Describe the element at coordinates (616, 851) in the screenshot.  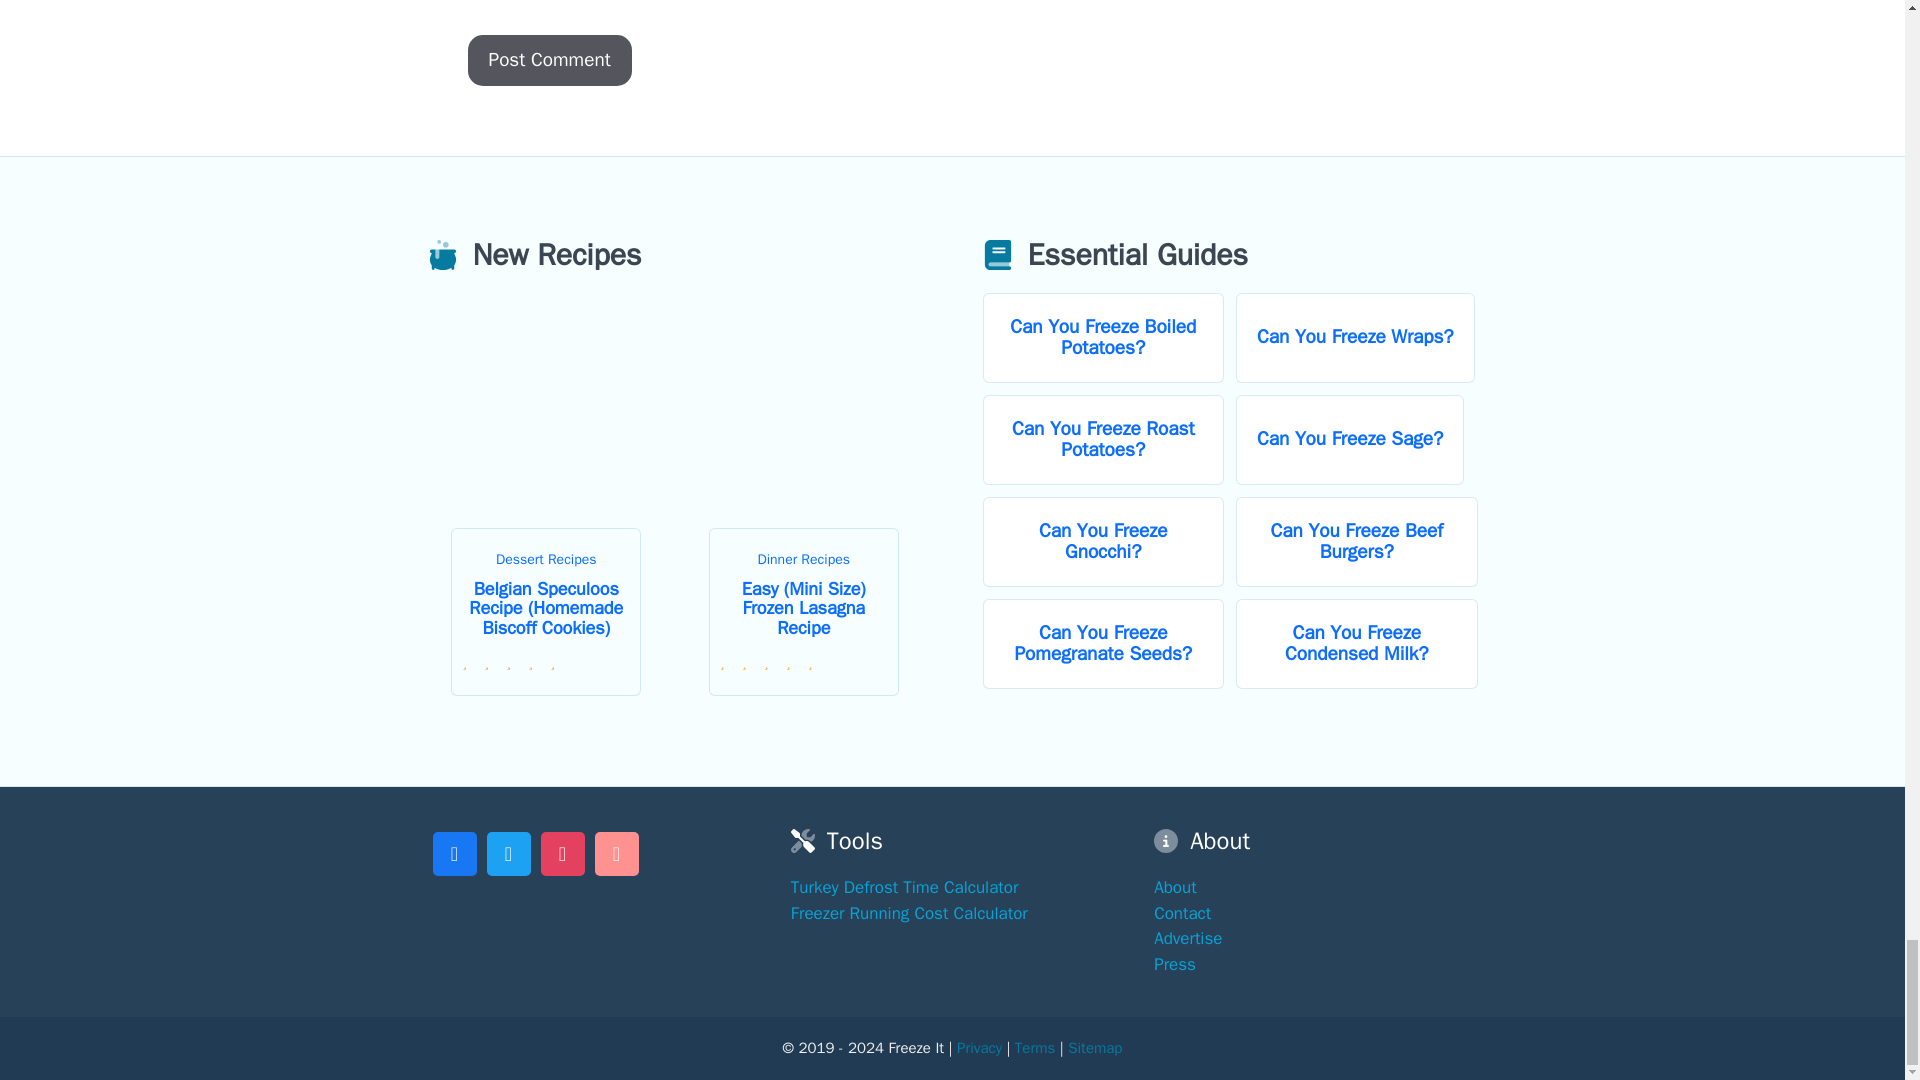
I see `Youtube` at that location.